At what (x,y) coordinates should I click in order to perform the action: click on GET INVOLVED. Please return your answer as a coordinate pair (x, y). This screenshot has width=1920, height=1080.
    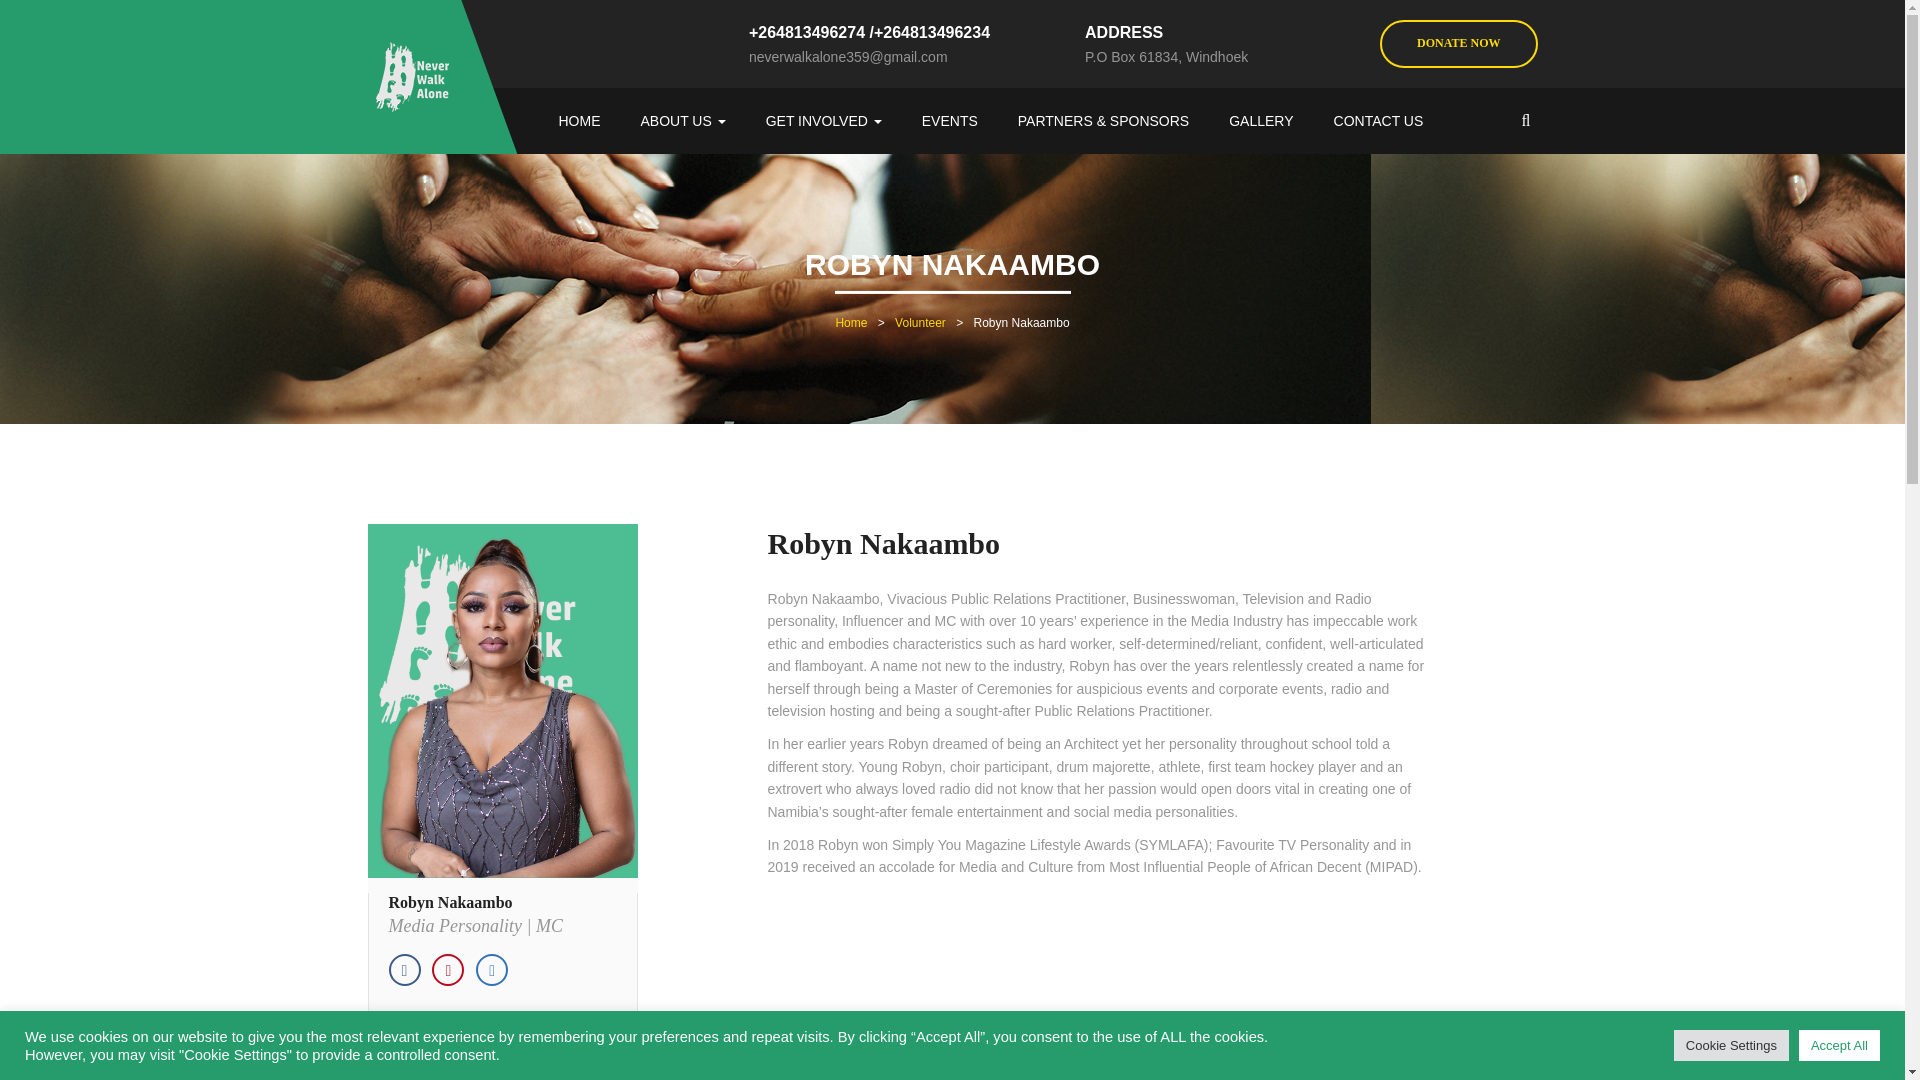
    Looking at the image, I should click on (824, 120).